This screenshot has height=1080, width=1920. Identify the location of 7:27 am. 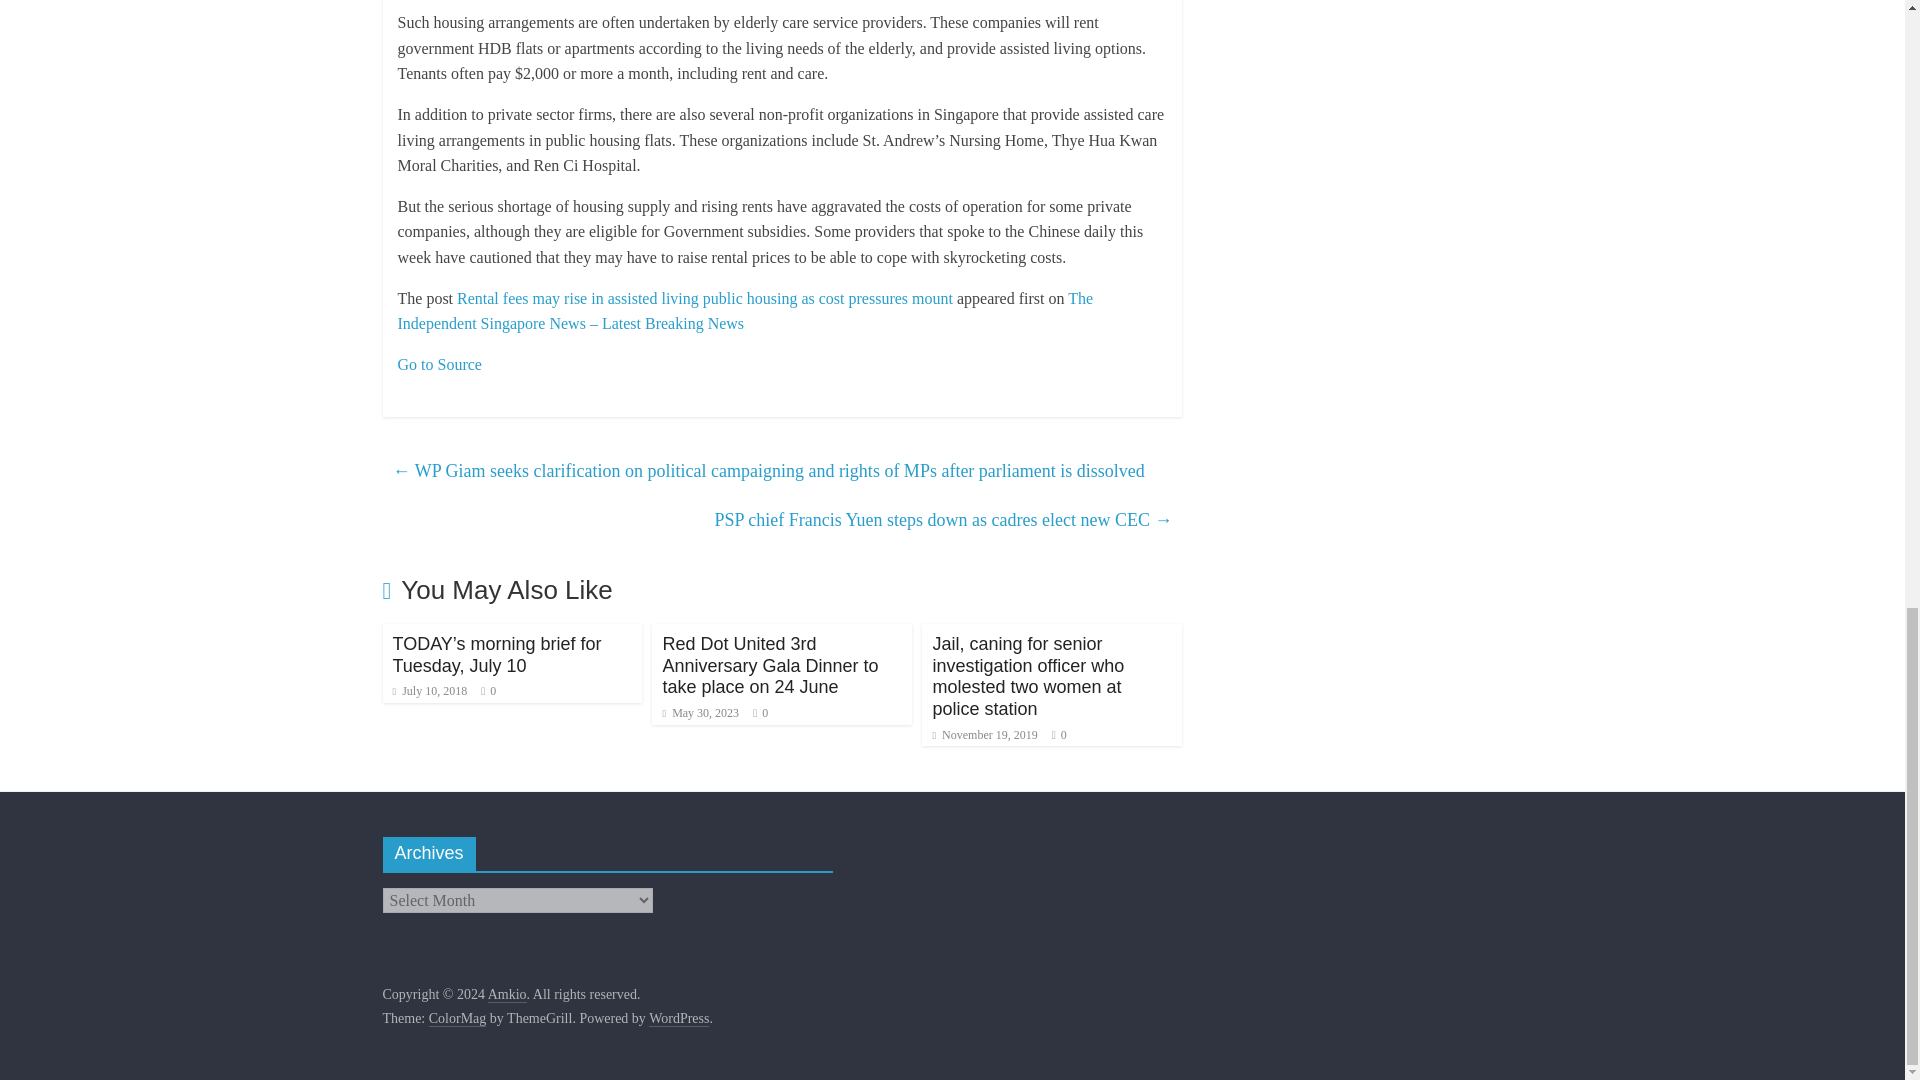
(428, 690).